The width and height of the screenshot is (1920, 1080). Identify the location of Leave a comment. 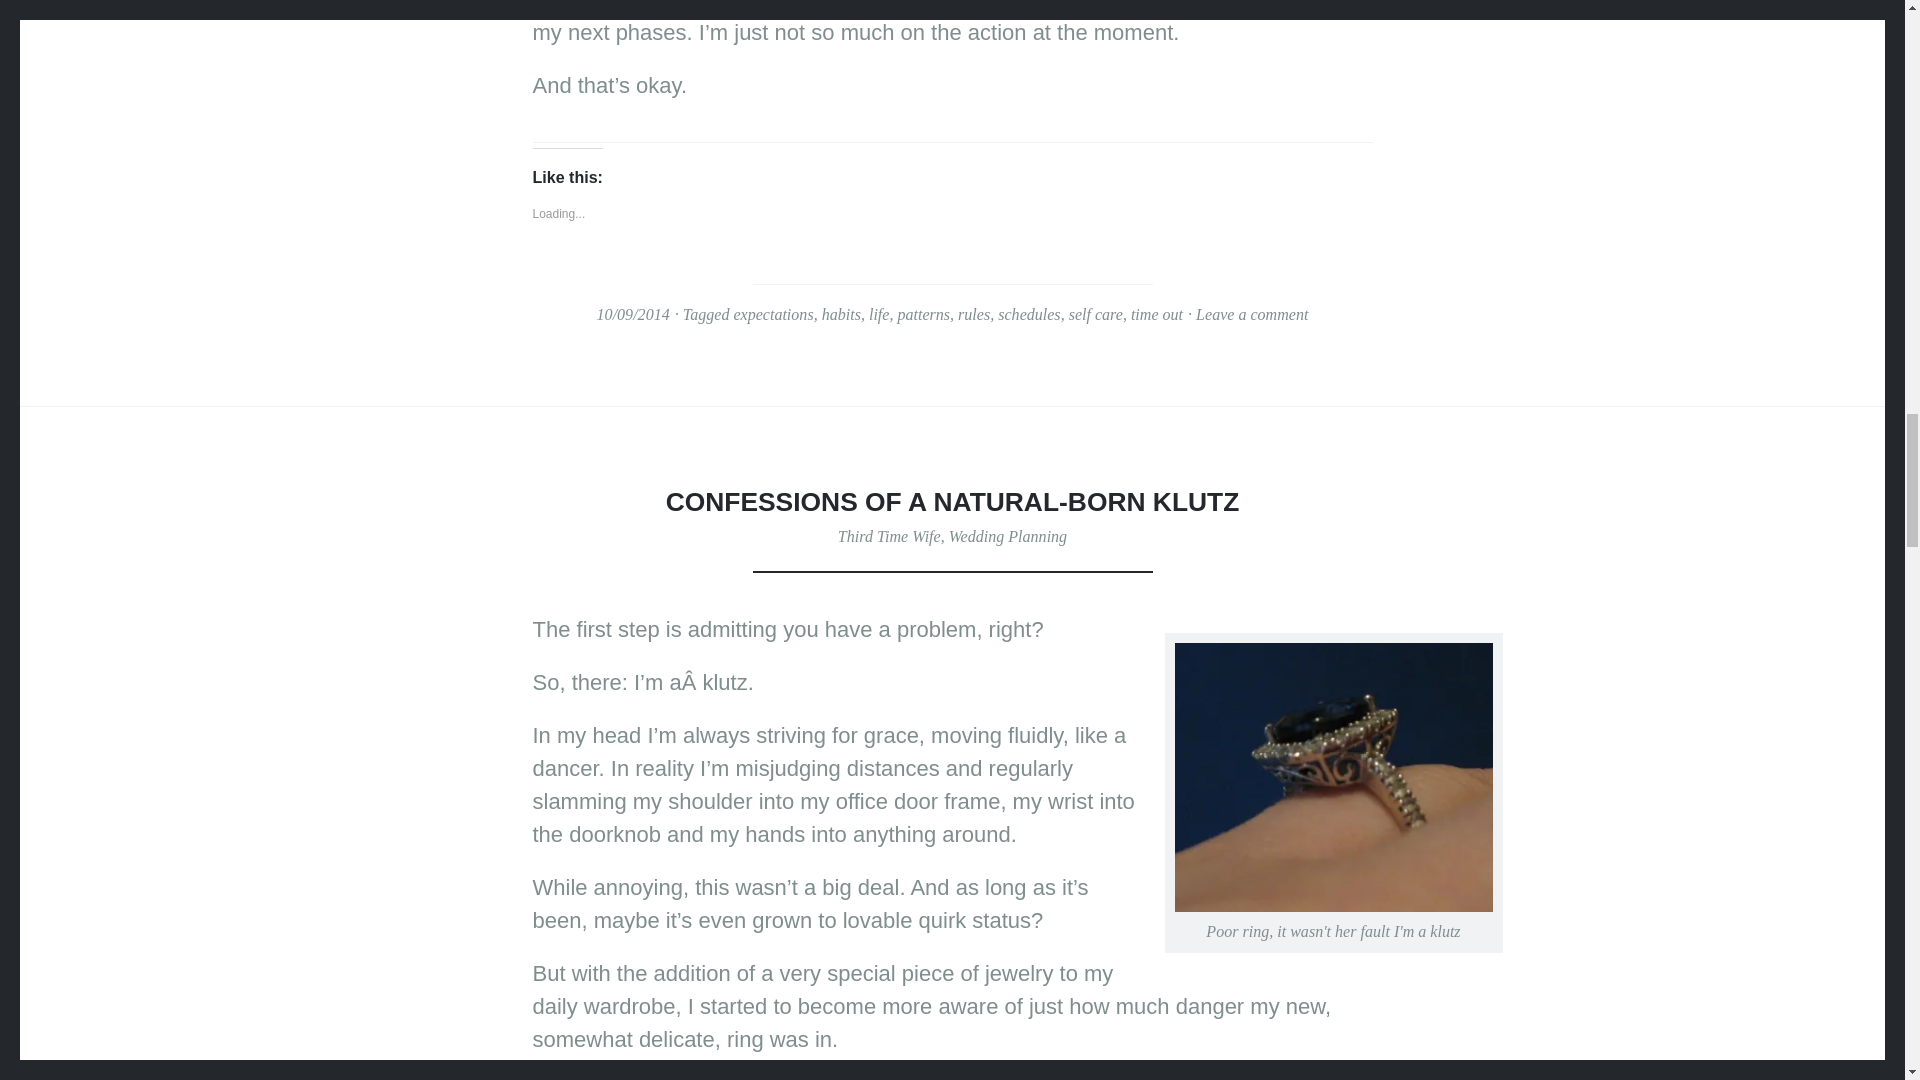
(1252, 314).